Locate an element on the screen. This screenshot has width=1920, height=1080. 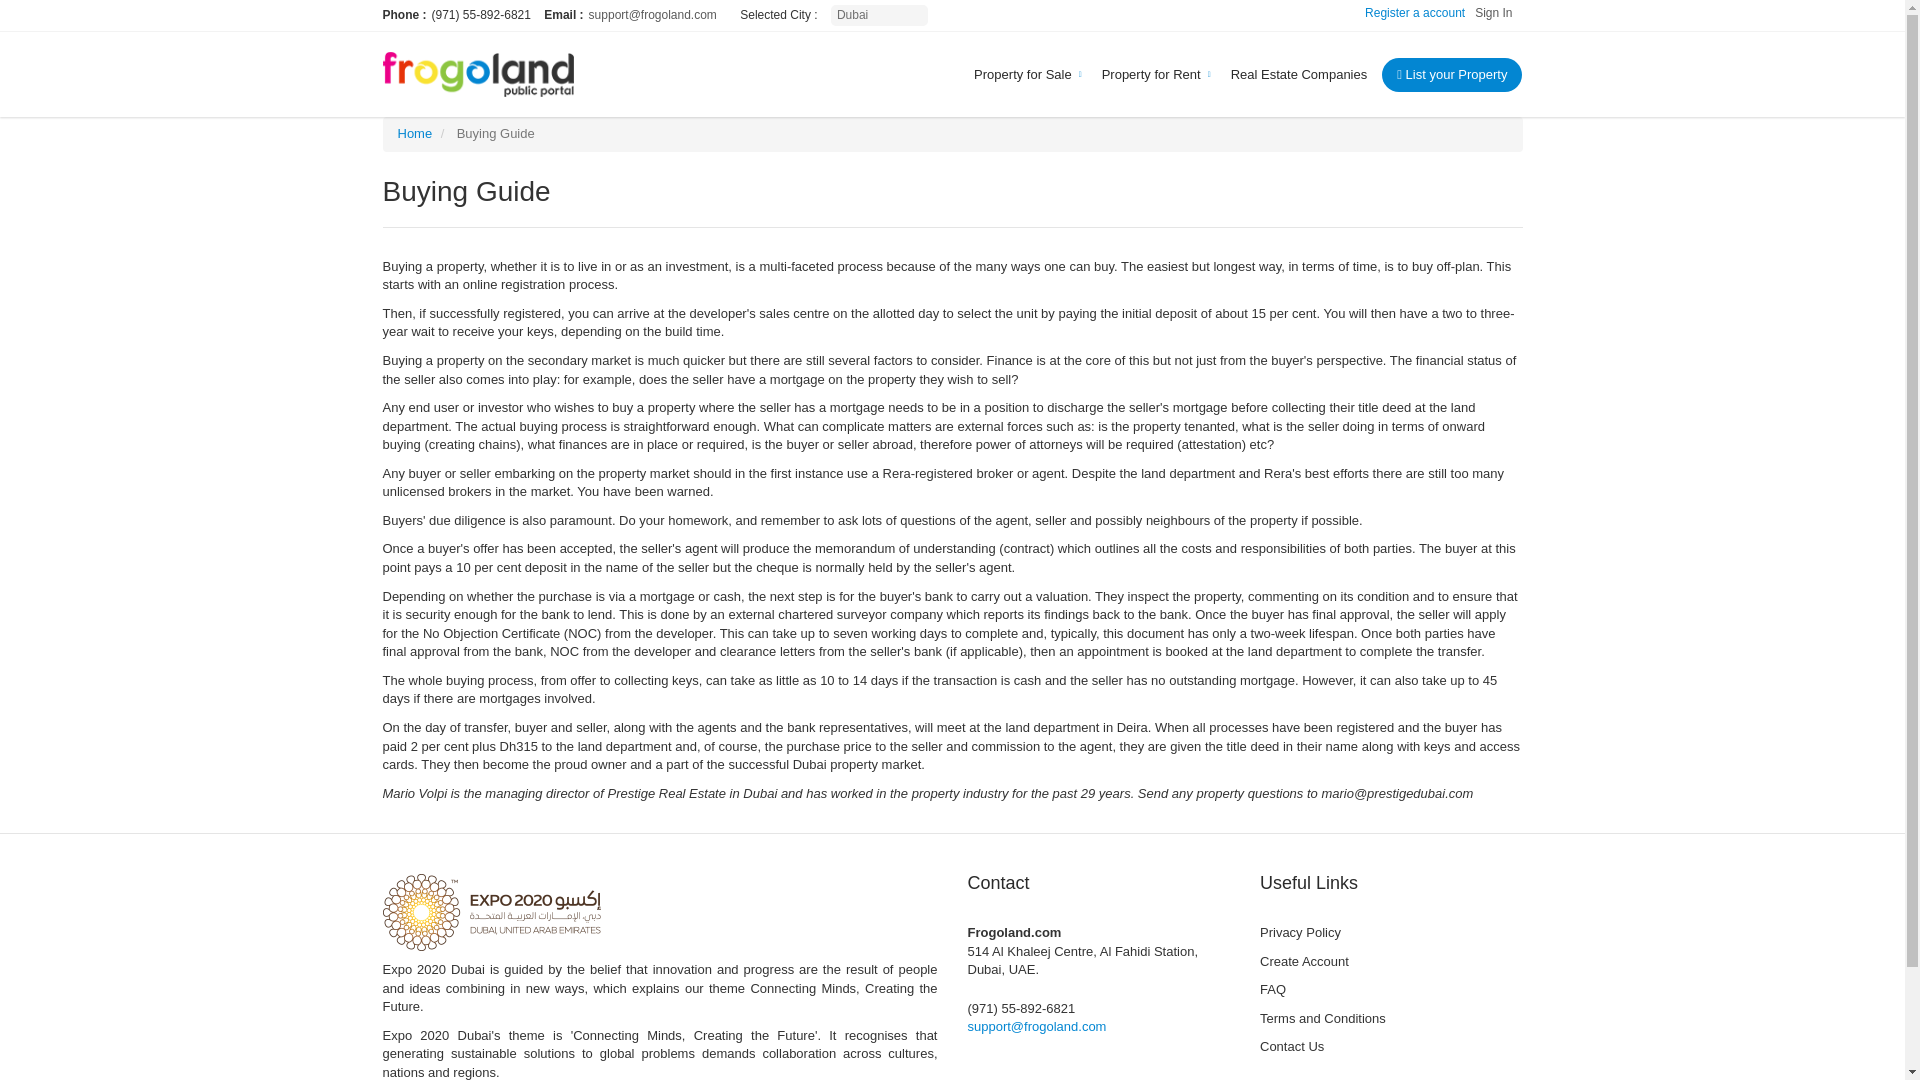
Real Estate Companies is located at coordinates (1298, 74).